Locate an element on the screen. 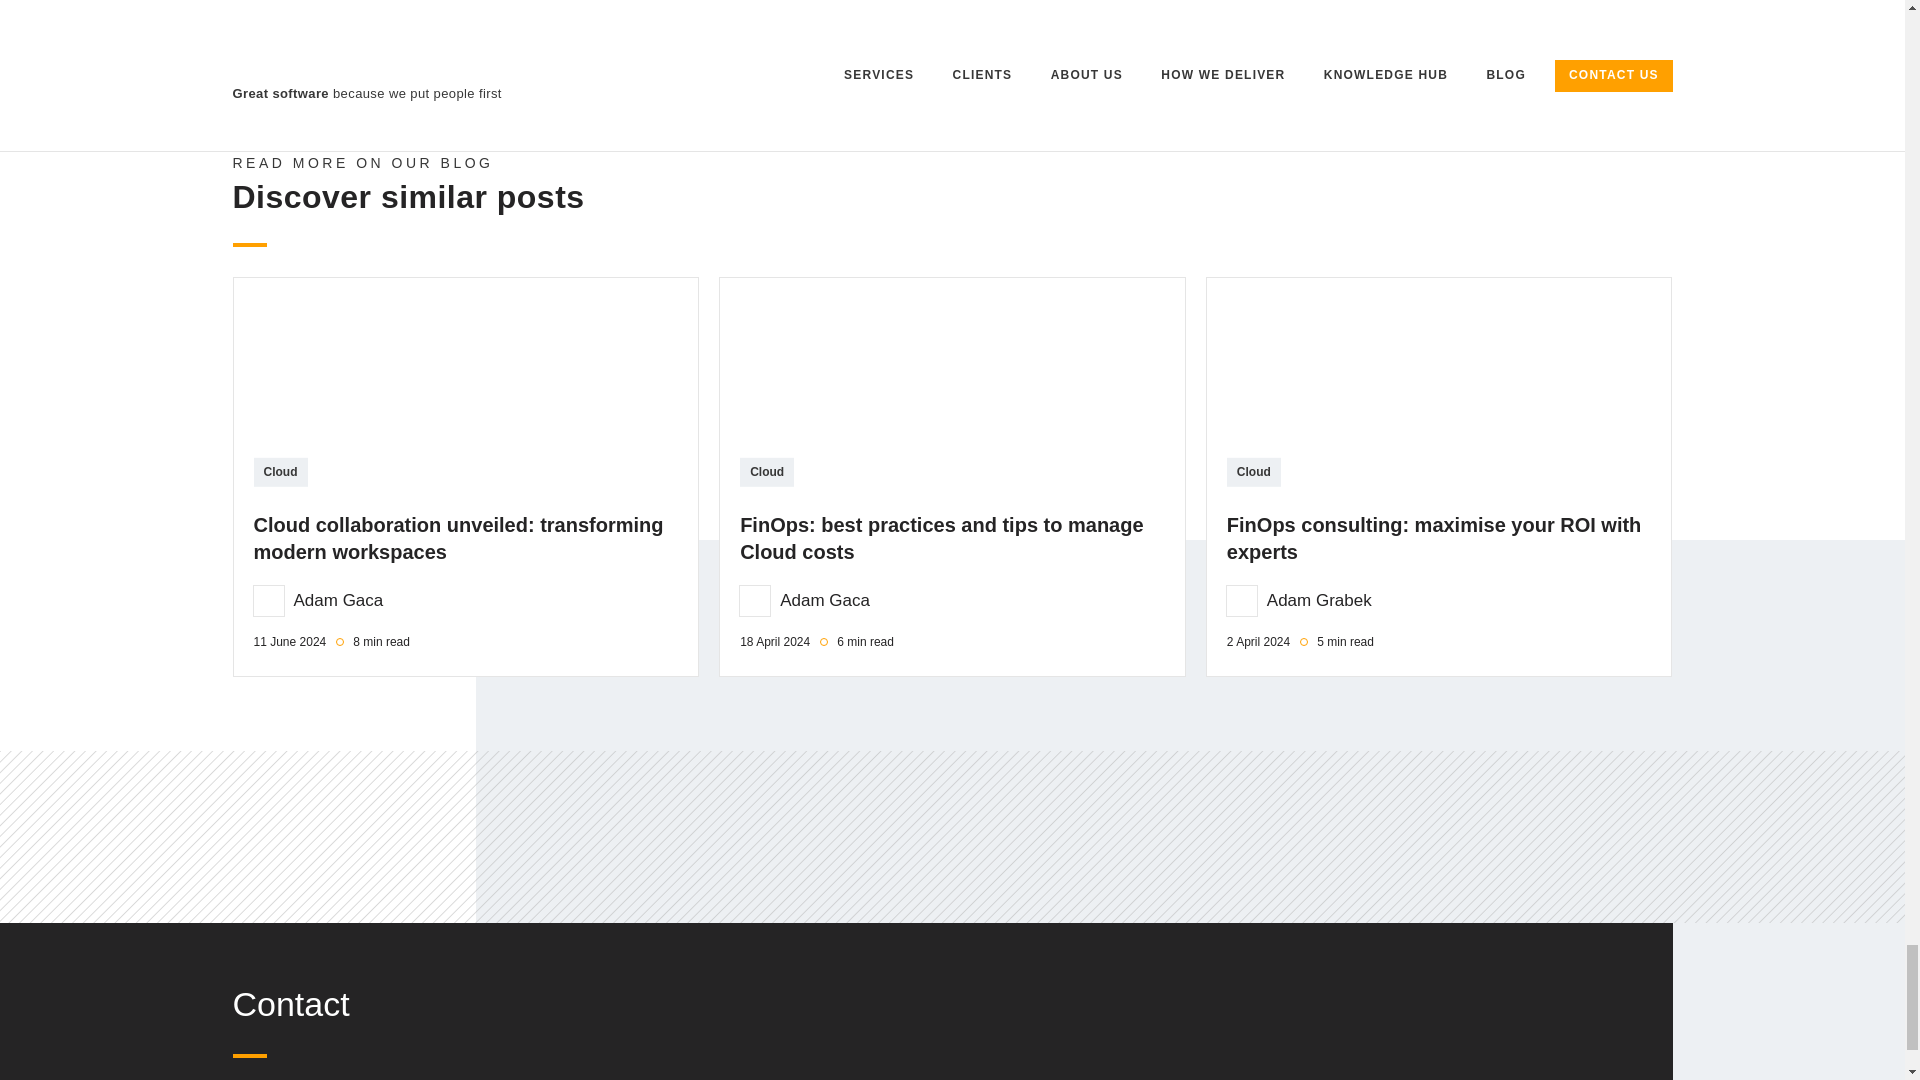 The width and height of the screenshot is (1920, 1080). Cloud collaboration unveiled: transforming modern workspaces is located at coordinates (465, 374).